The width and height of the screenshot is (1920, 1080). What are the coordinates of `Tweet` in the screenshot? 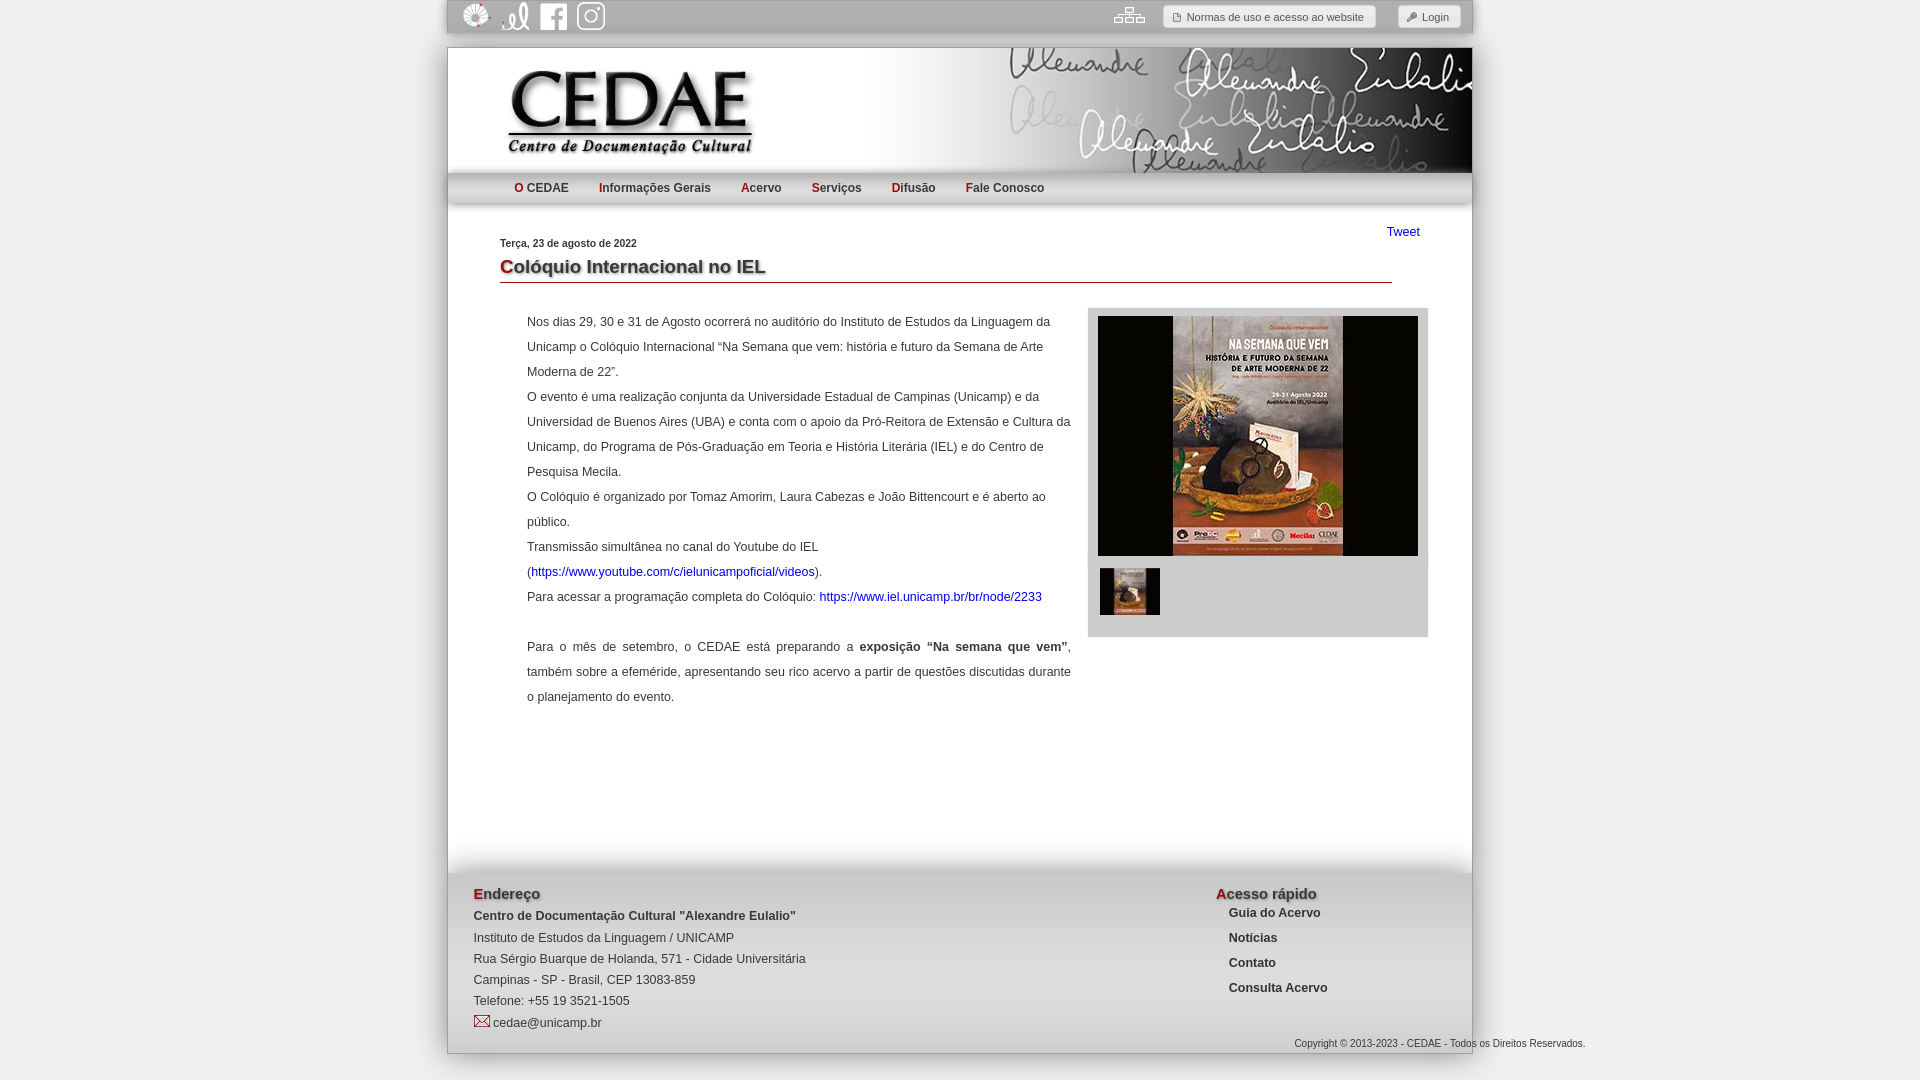 It's located at (1404, 232).